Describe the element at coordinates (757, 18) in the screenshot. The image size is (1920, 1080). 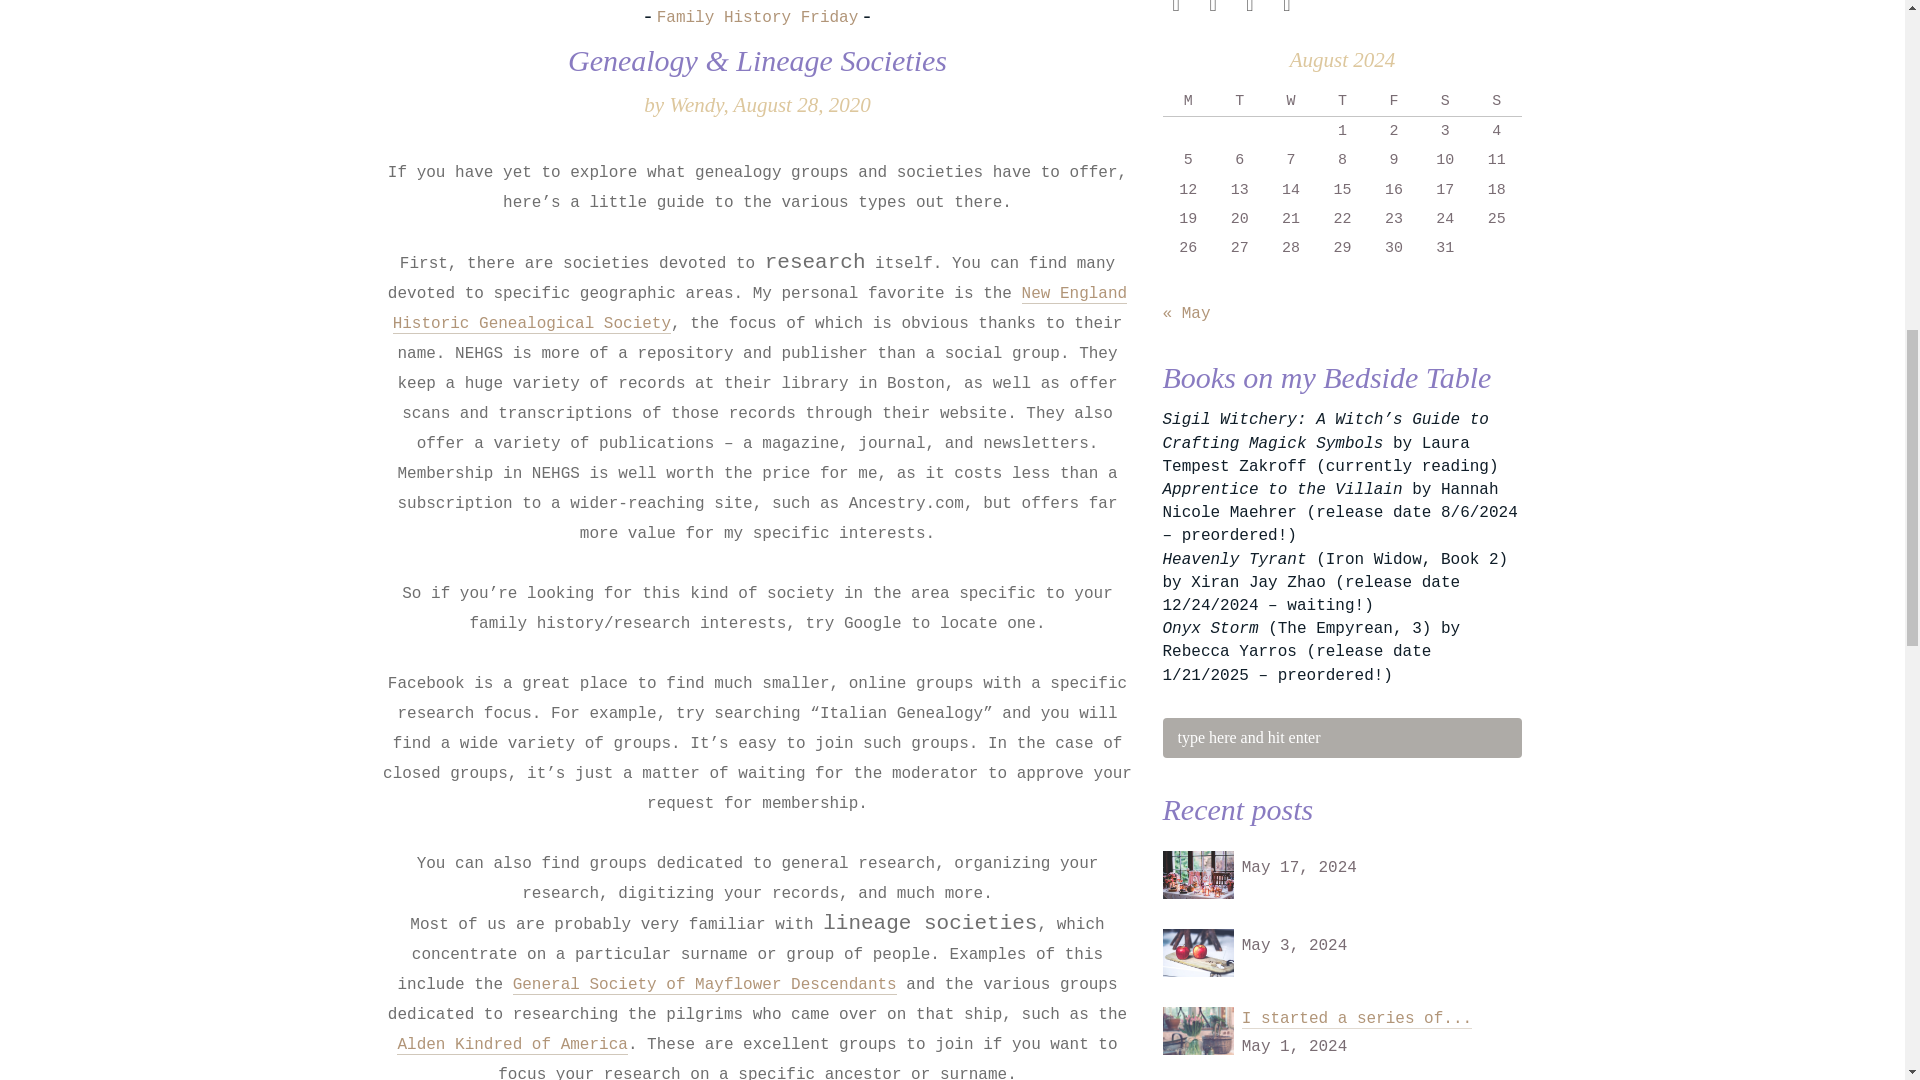
I see `Family History Friday` at that location.